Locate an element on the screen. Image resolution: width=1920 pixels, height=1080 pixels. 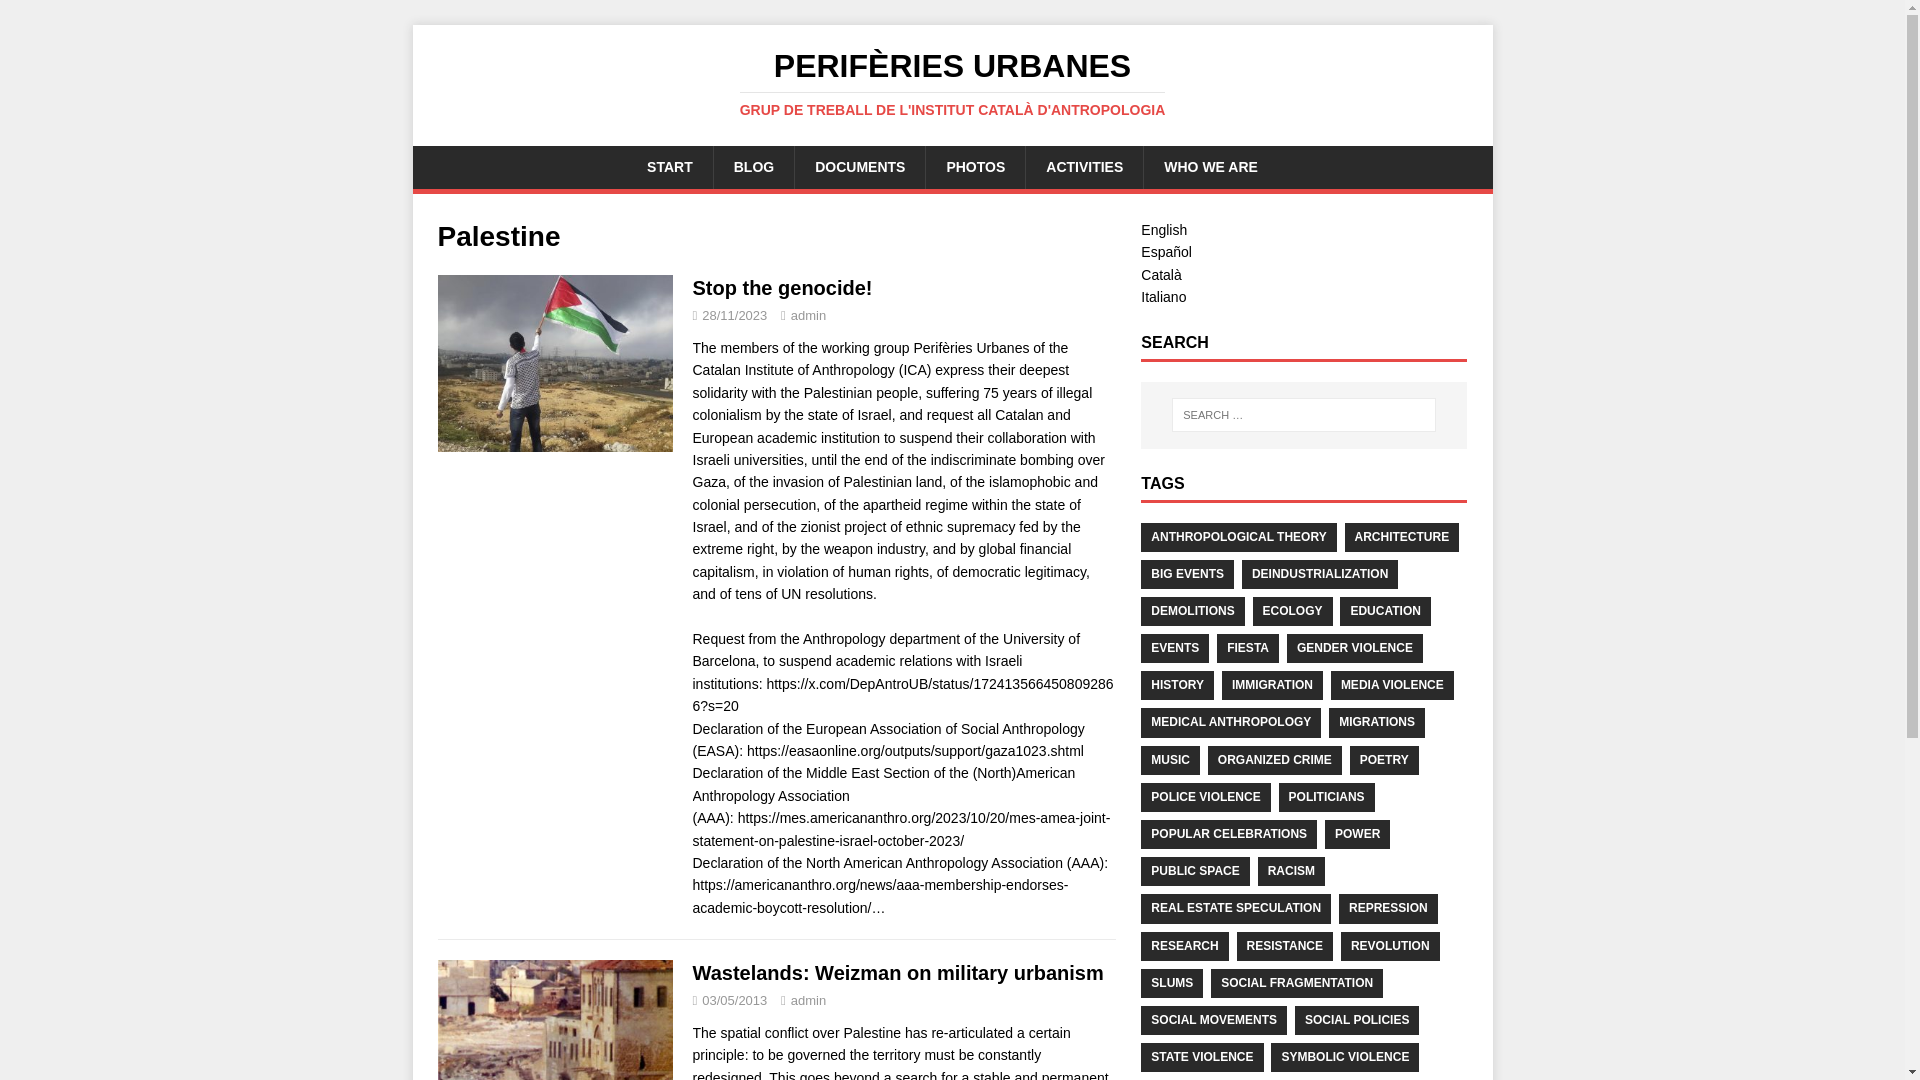
PHOTOS is located at coordinates (975, 166).